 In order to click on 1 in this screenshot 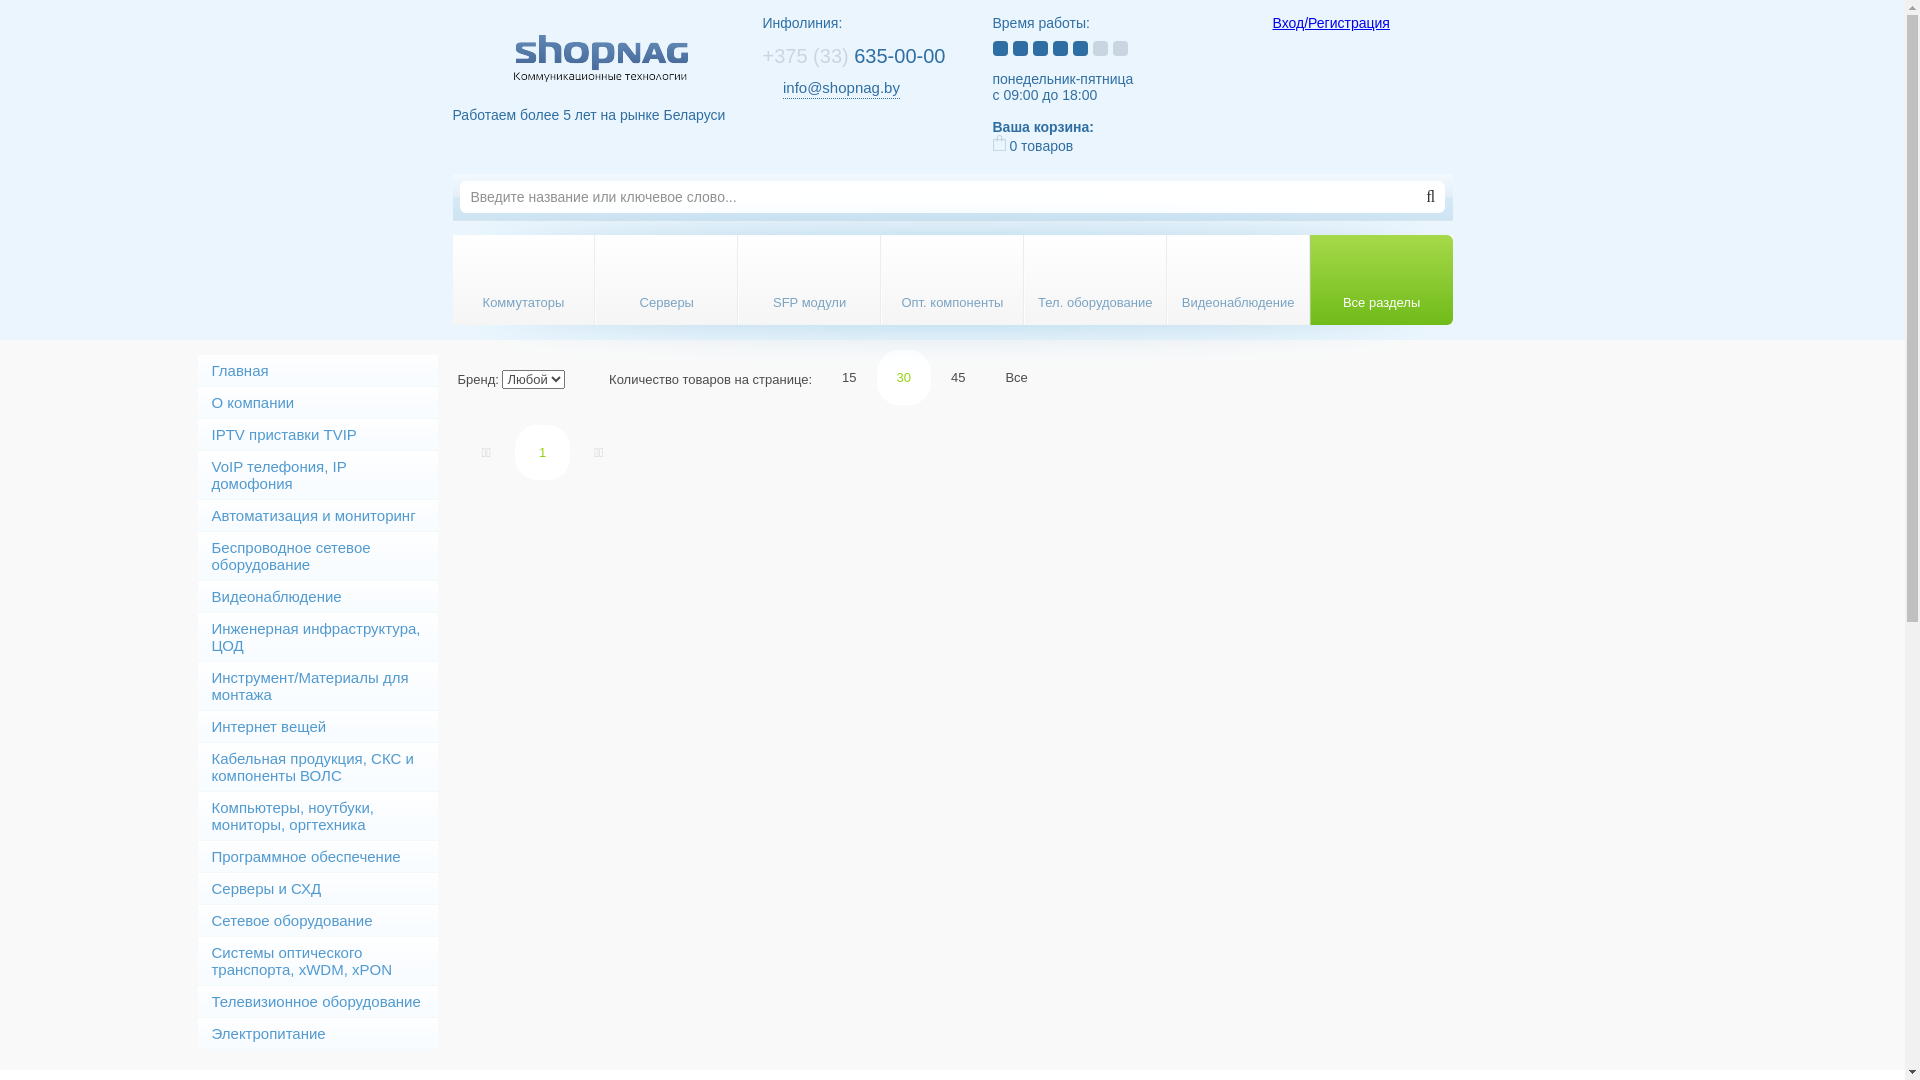, I will do `click(542, 452)`.